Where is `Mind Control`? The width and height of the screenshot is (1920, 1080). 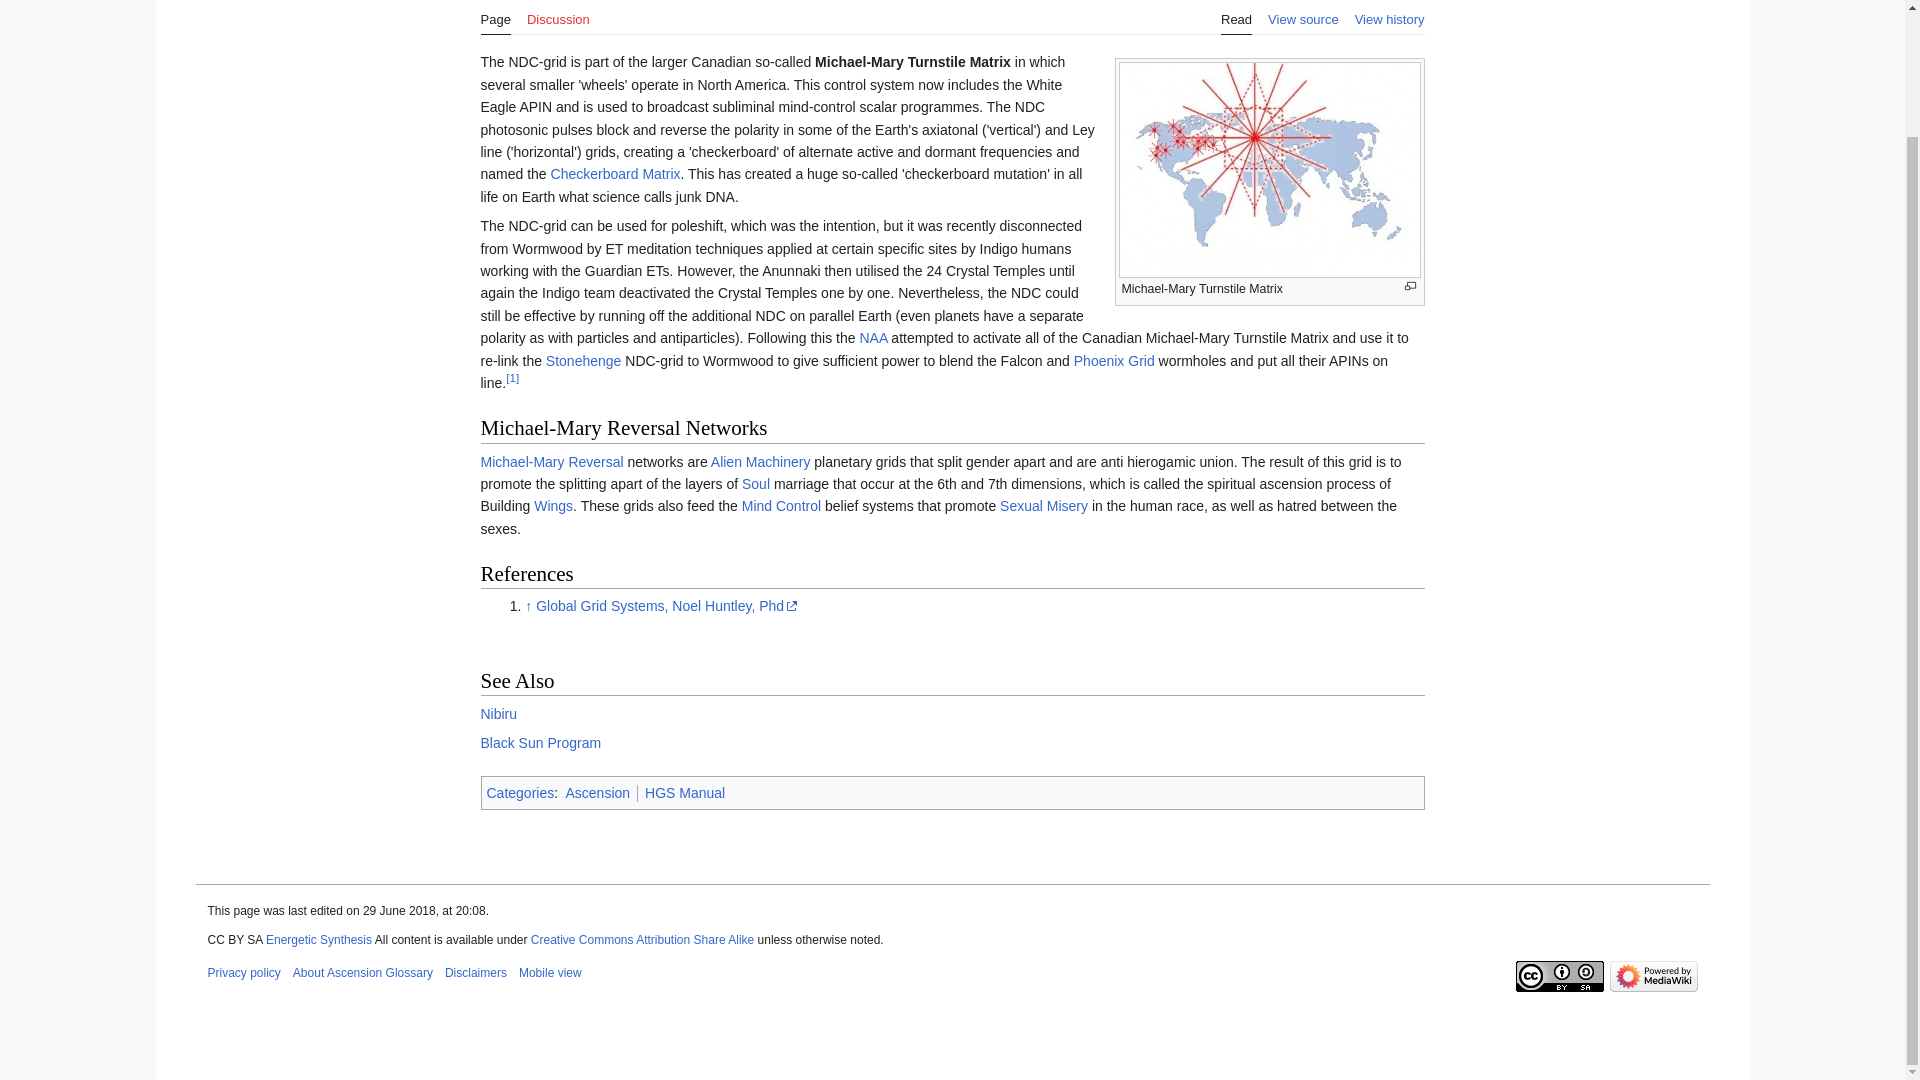 Mind Control is located at coordinates (781, 506).